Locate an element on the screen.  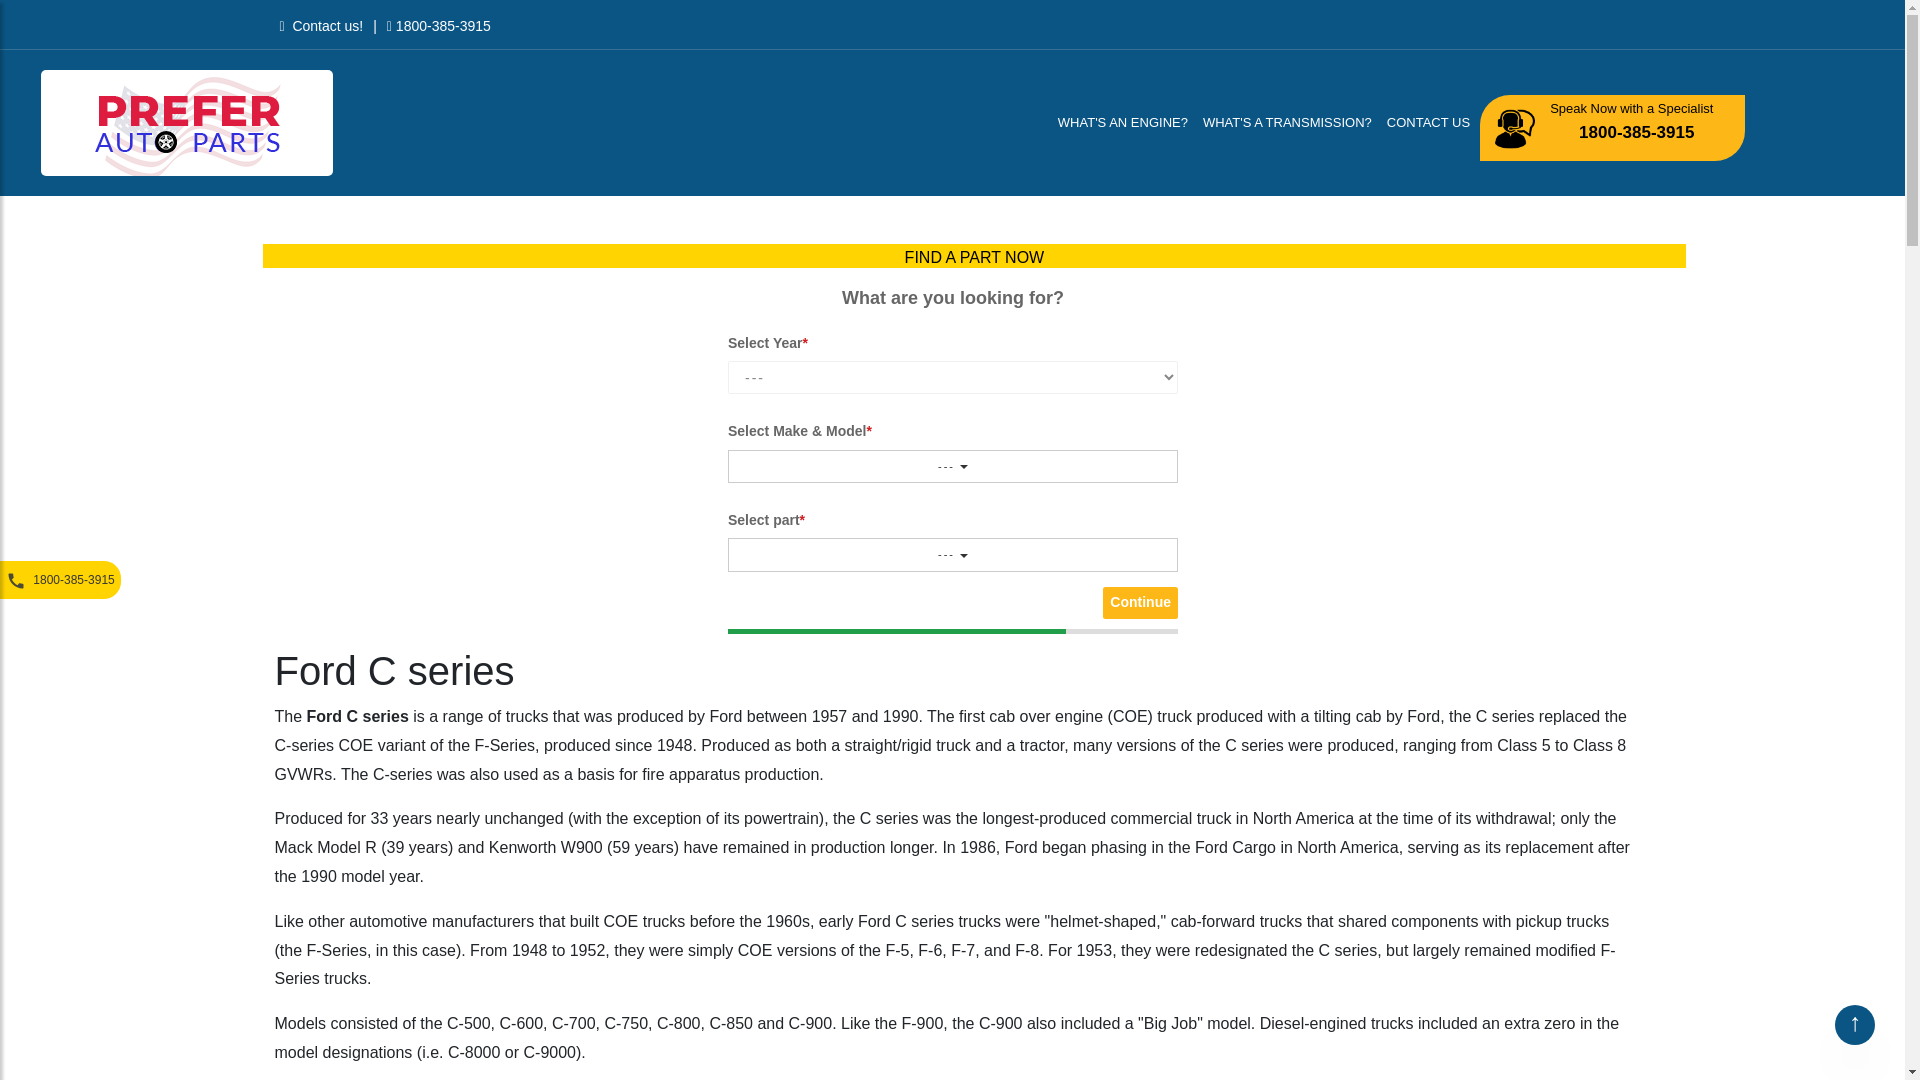
WHAT'S A TRANSMISSION? is located at coordinates (1290, 123).